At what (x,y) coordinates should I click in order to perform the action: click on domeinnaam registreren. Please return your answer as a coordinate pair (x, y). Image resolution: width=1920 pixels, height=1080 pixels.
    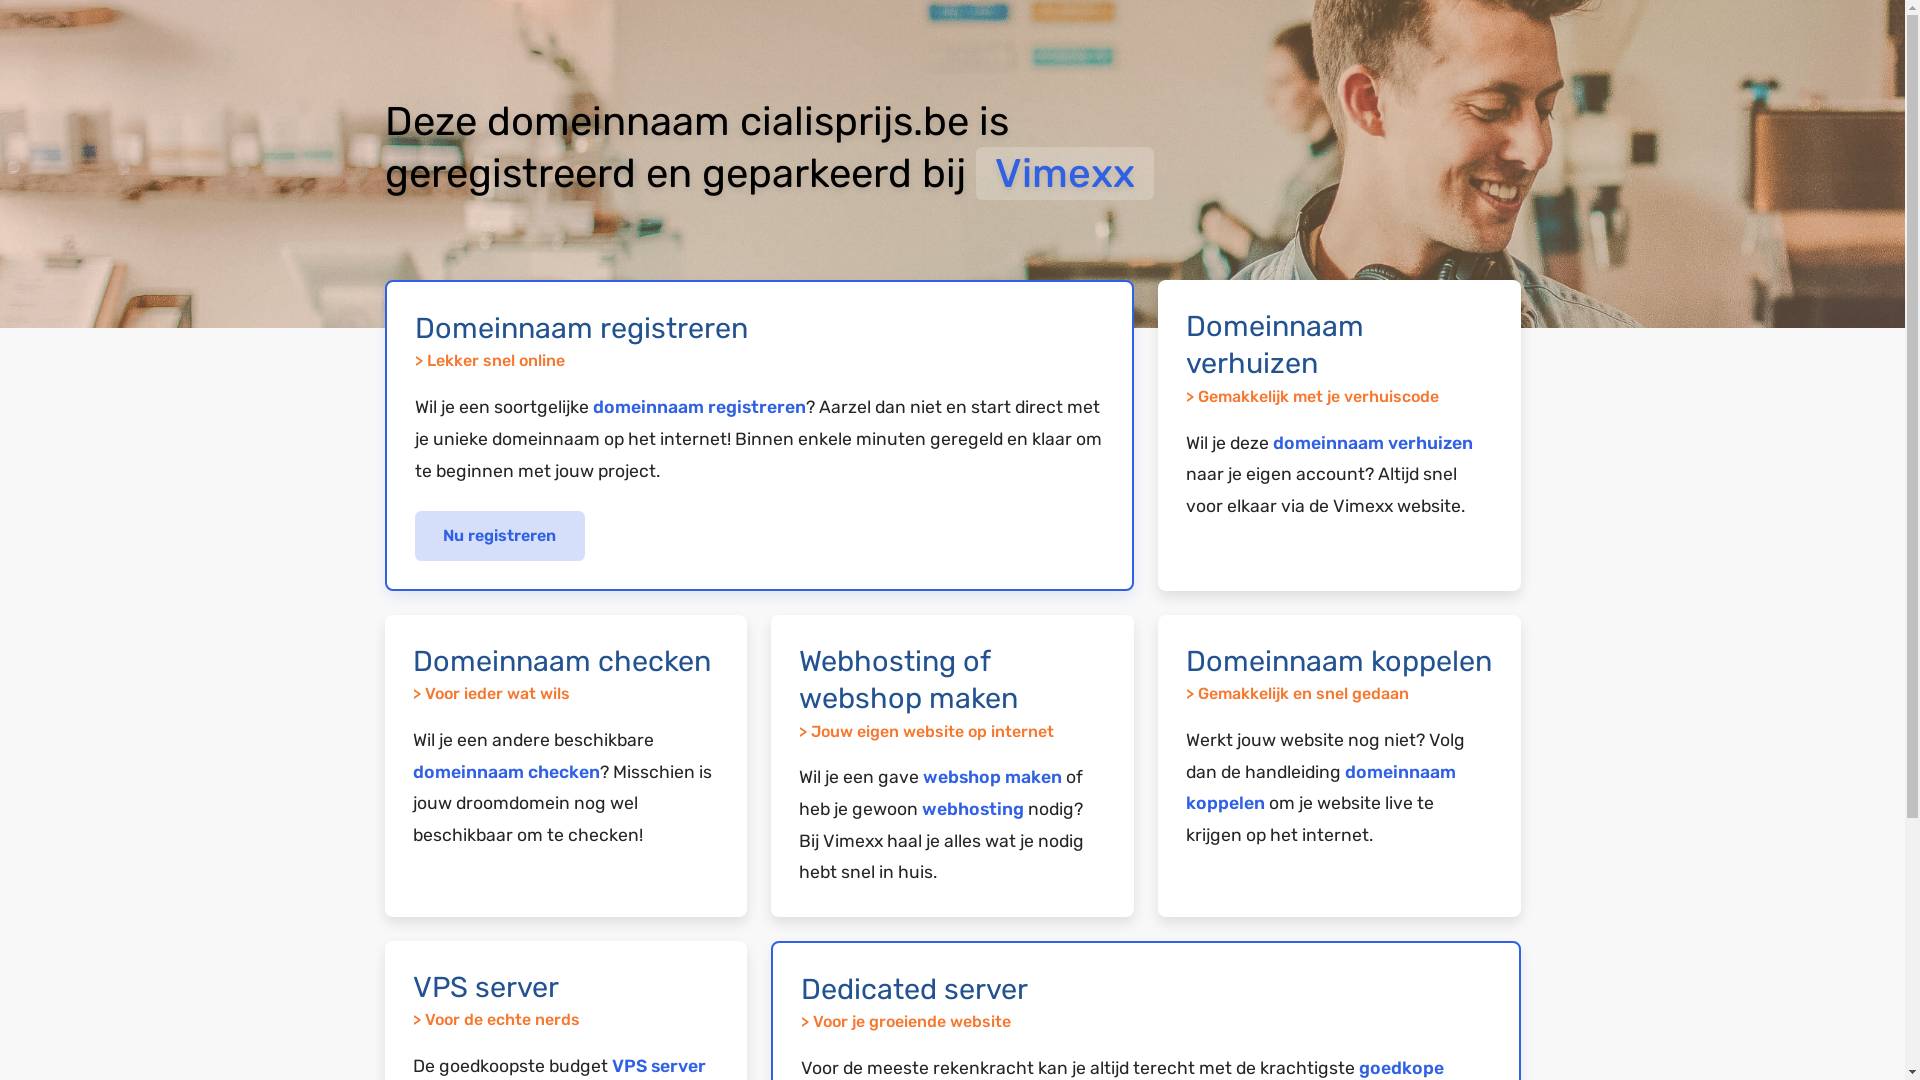
    Looking at the image, I should click on (698, 407).